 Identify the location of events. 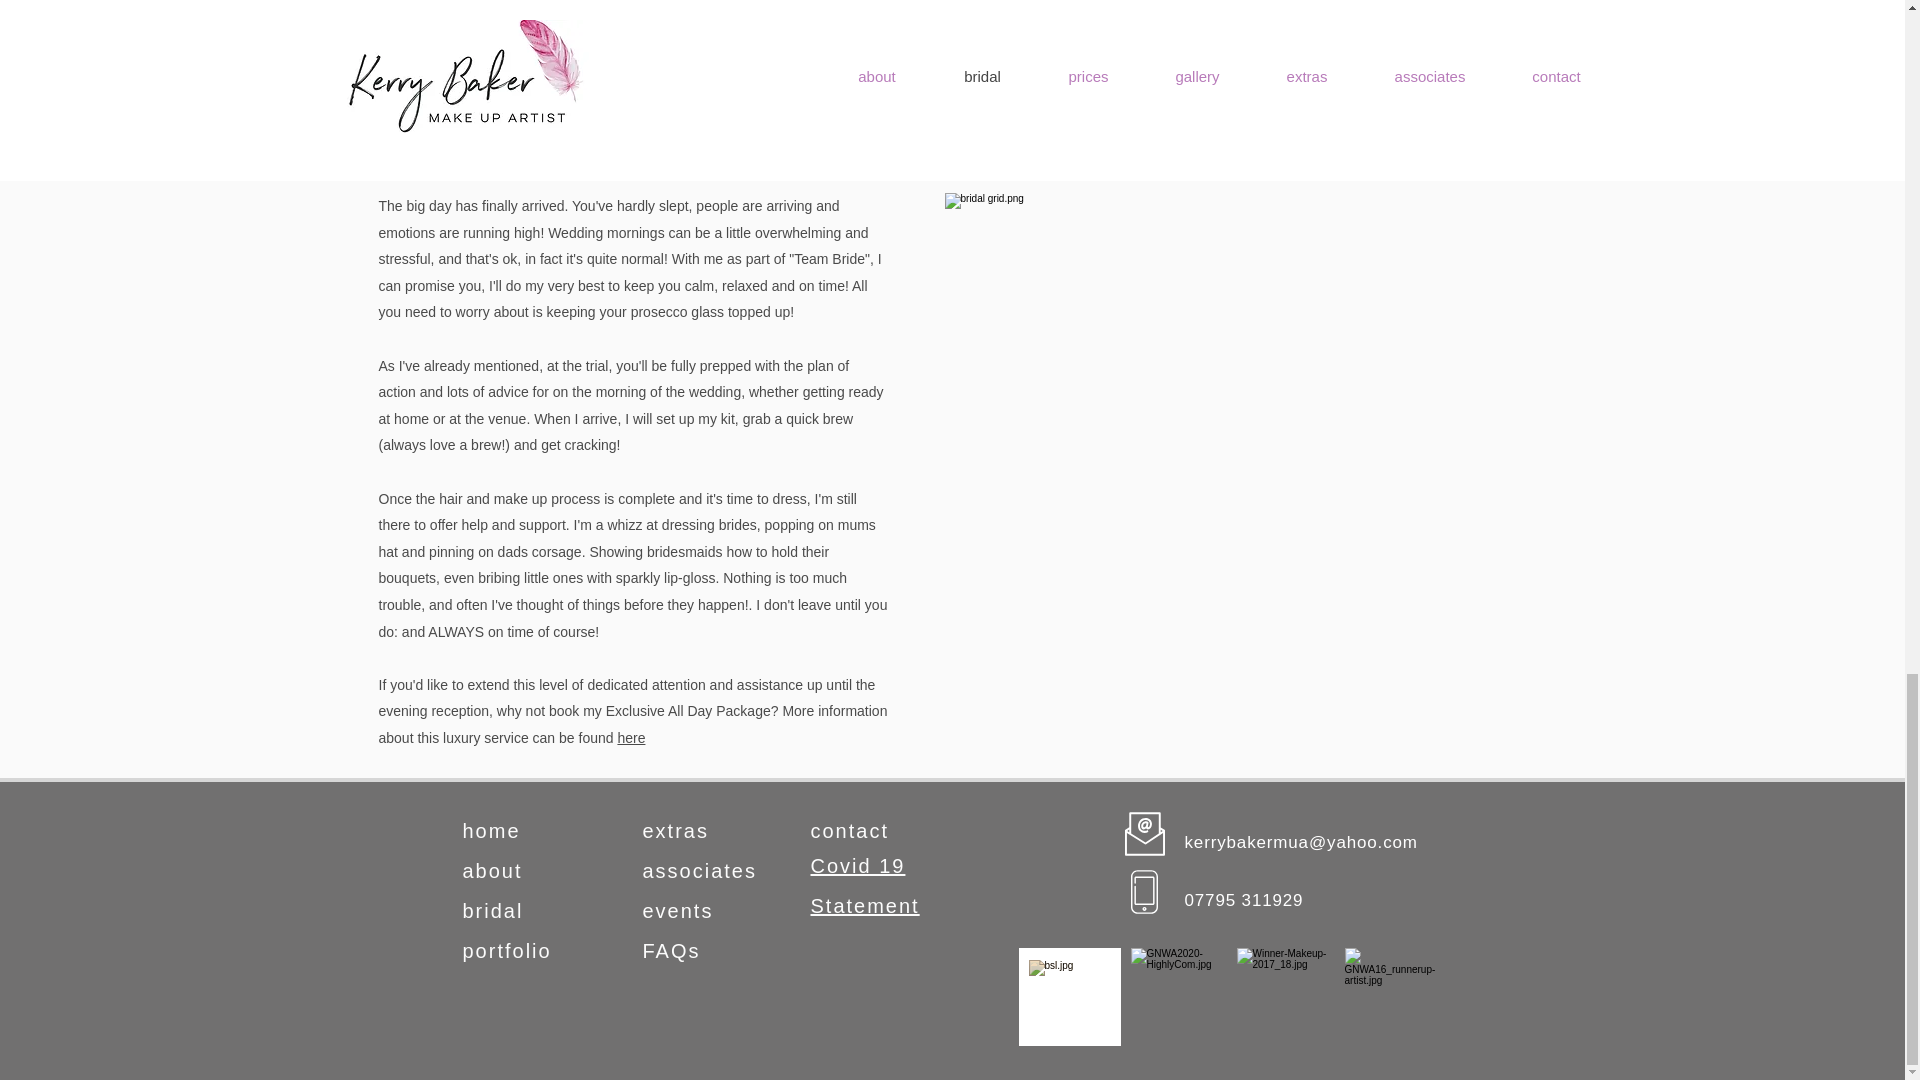
(676, 910).